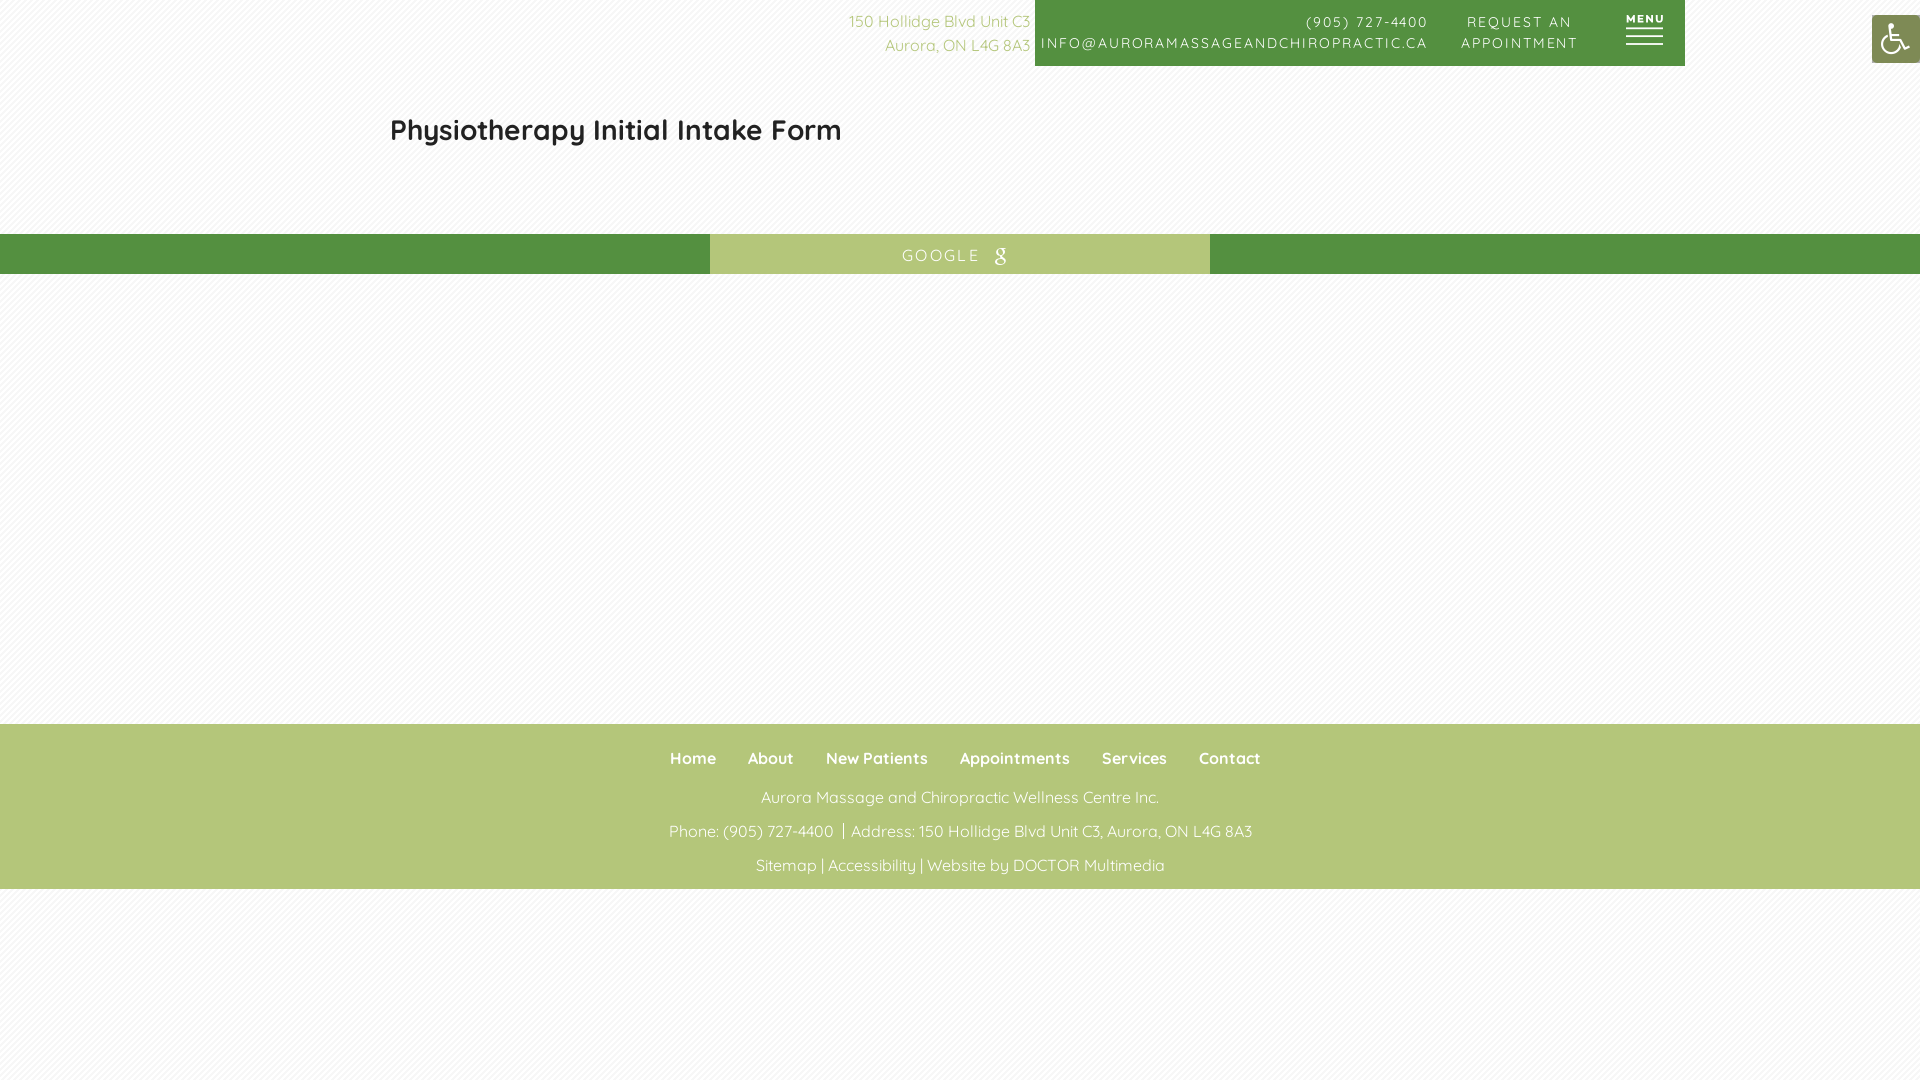  What do you see at coordinates (1520, 33) in the screenshot?
I see `REQUEST AN APPOINTMENT` at bounding box center [1520, 33].